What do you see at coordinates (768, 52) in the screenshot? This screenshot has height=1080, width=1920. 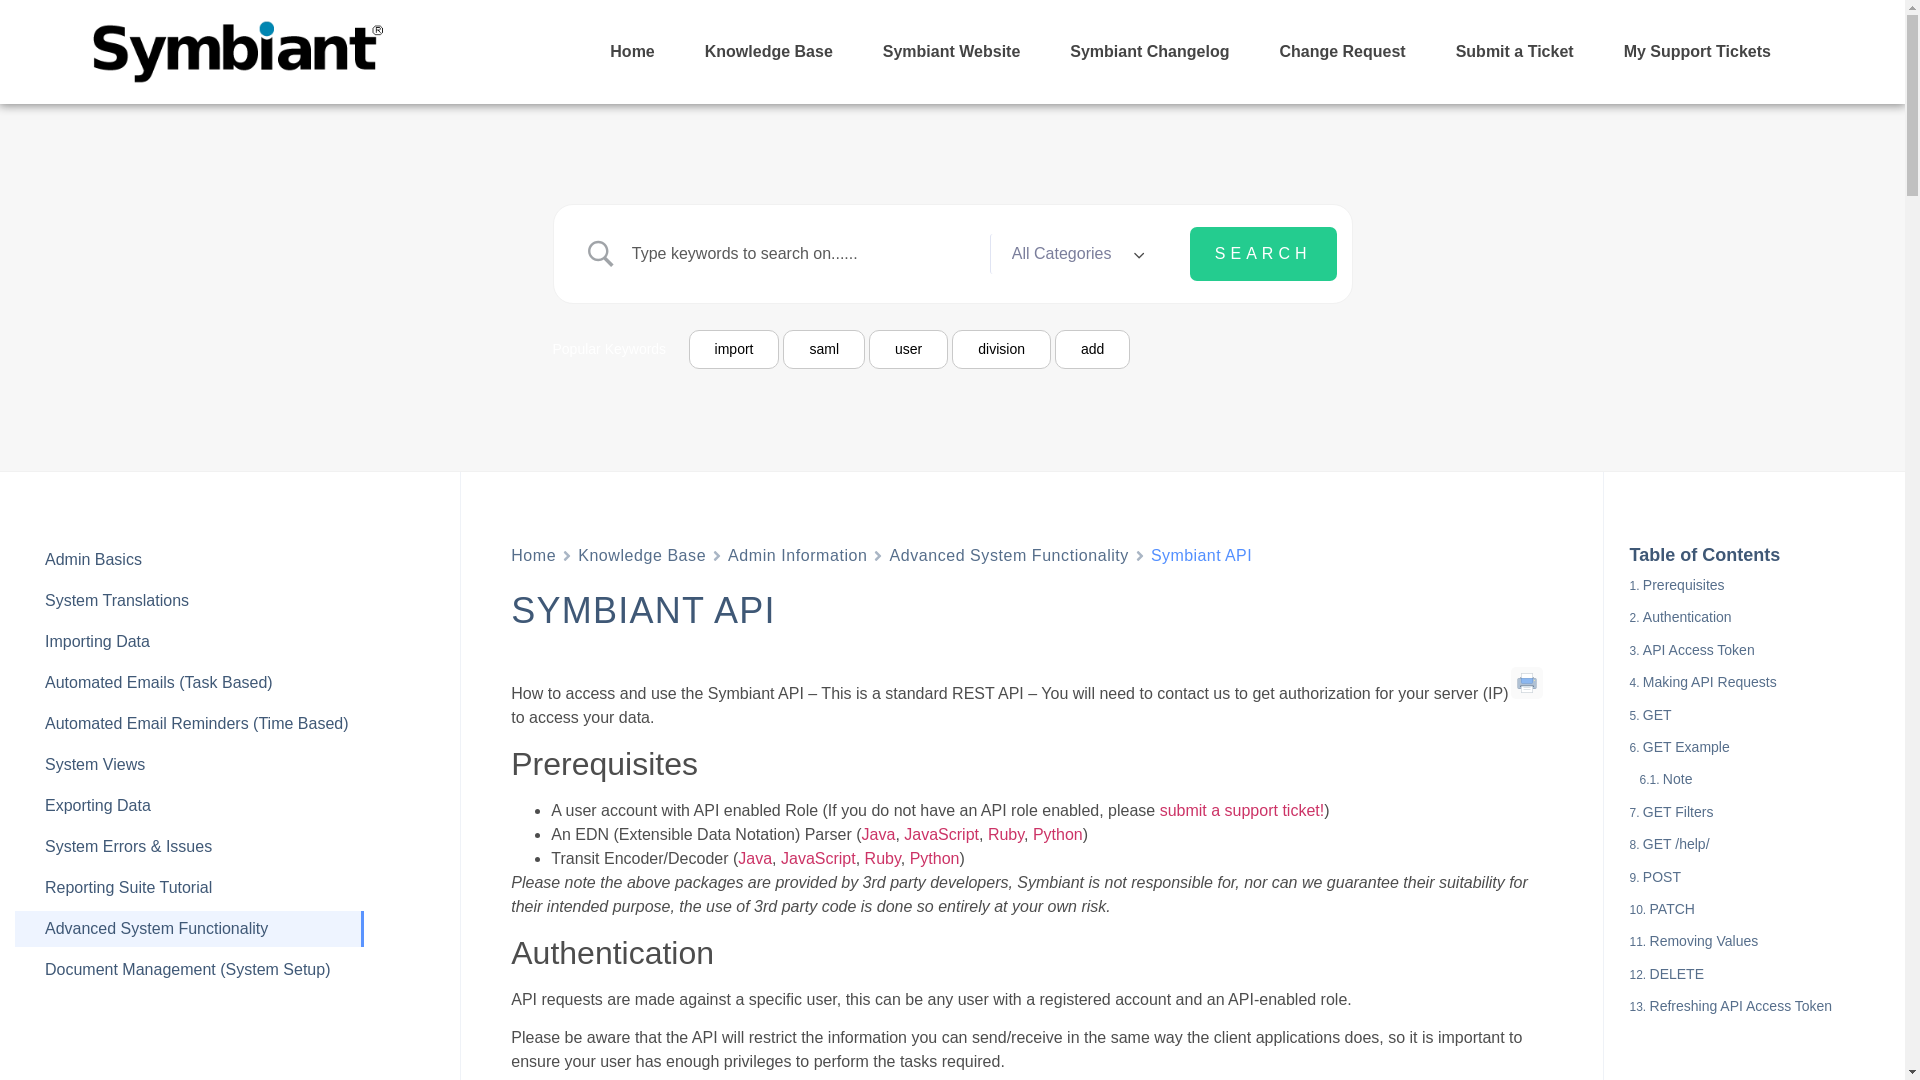 I see `Knowledge Base` at bounding box center [768, 52].